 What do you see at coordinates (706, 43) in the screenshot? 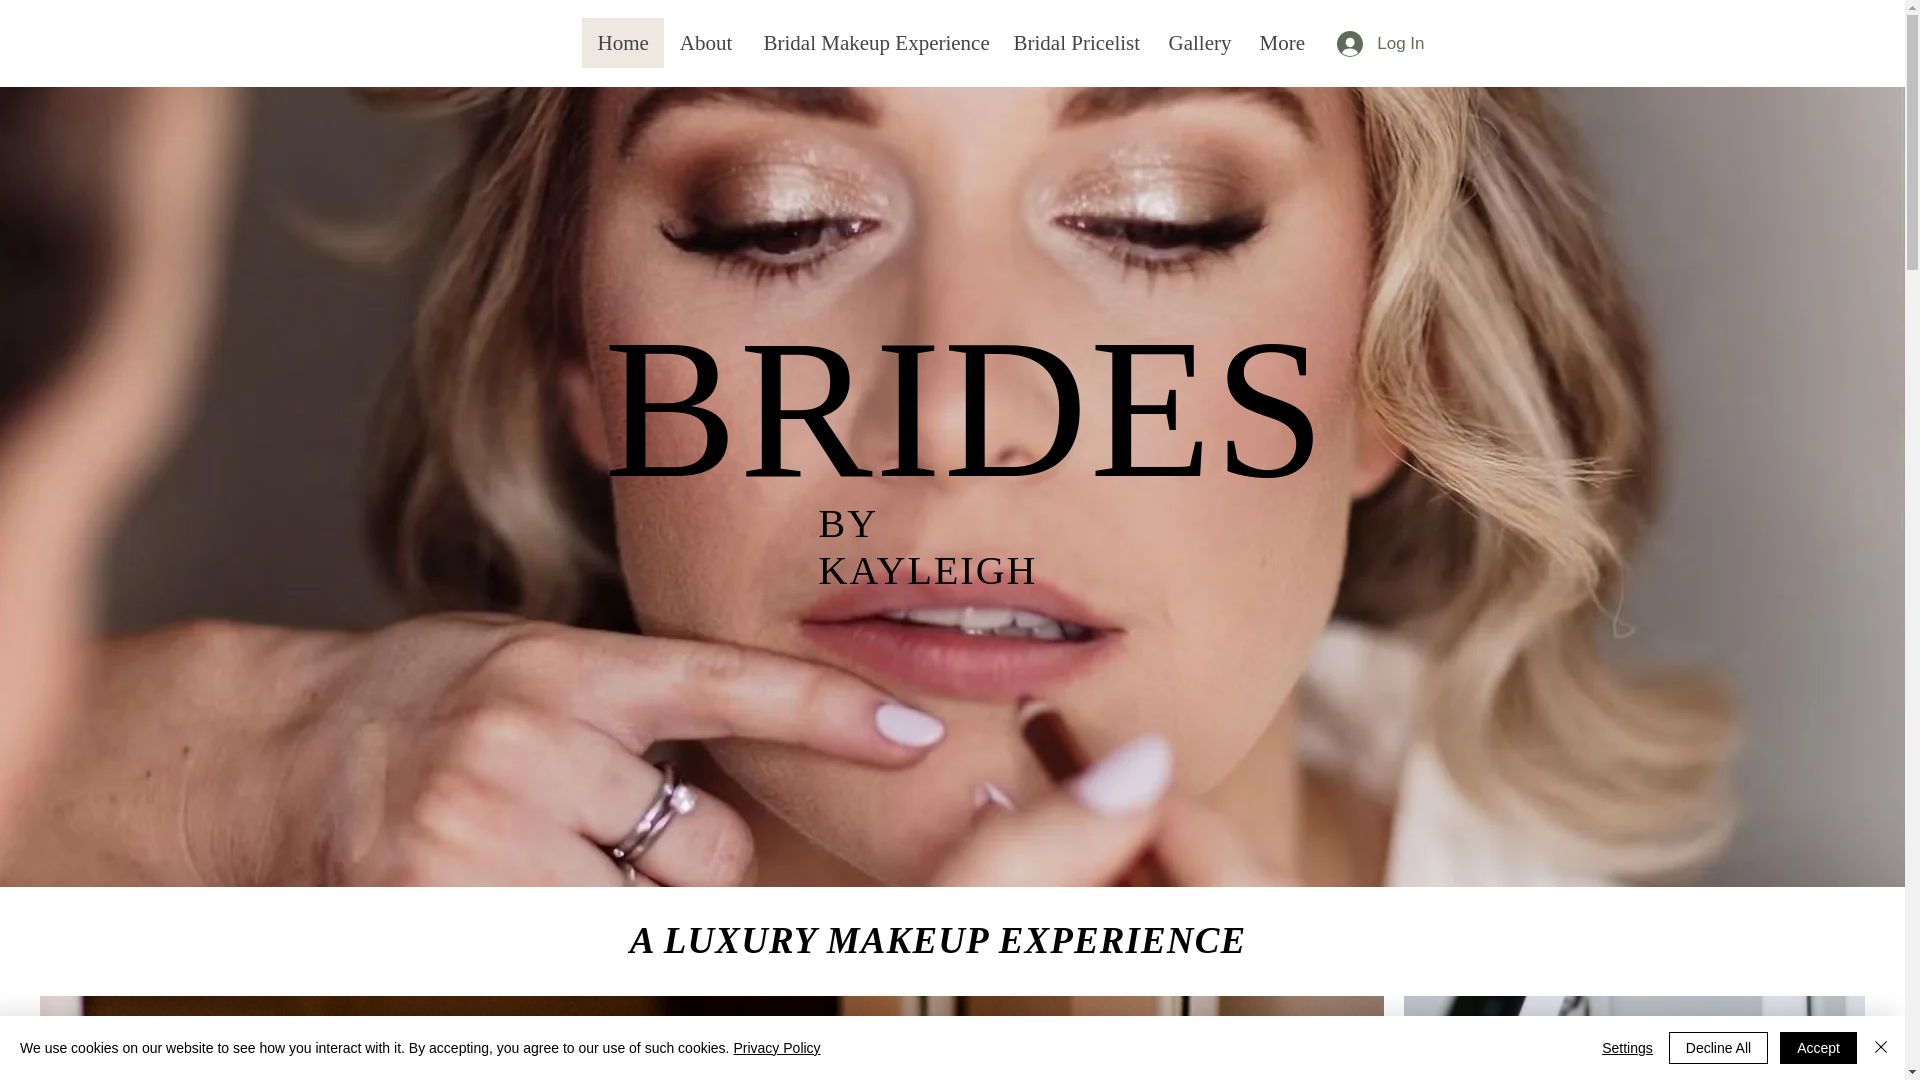
I see `About` at bounding box center [706, 43].